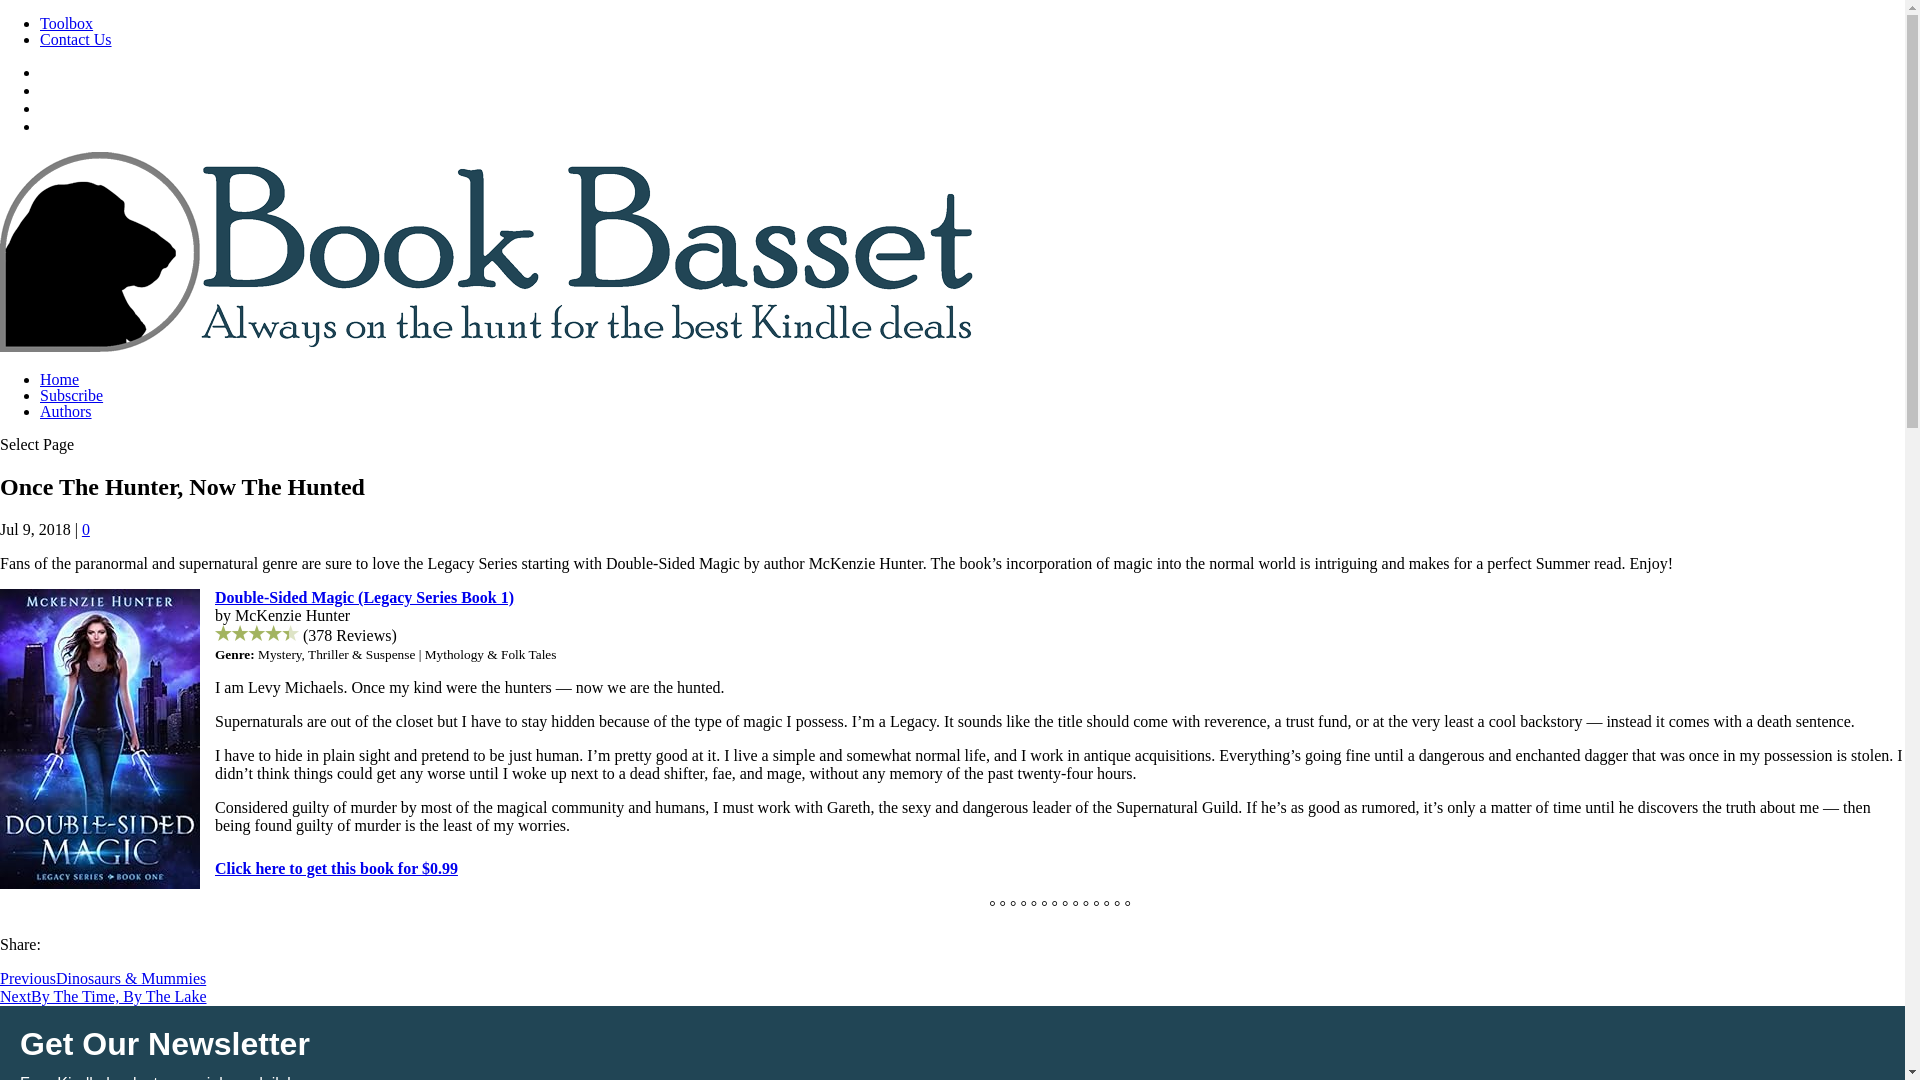  I want to click on Contact Us, so click(76, 39).